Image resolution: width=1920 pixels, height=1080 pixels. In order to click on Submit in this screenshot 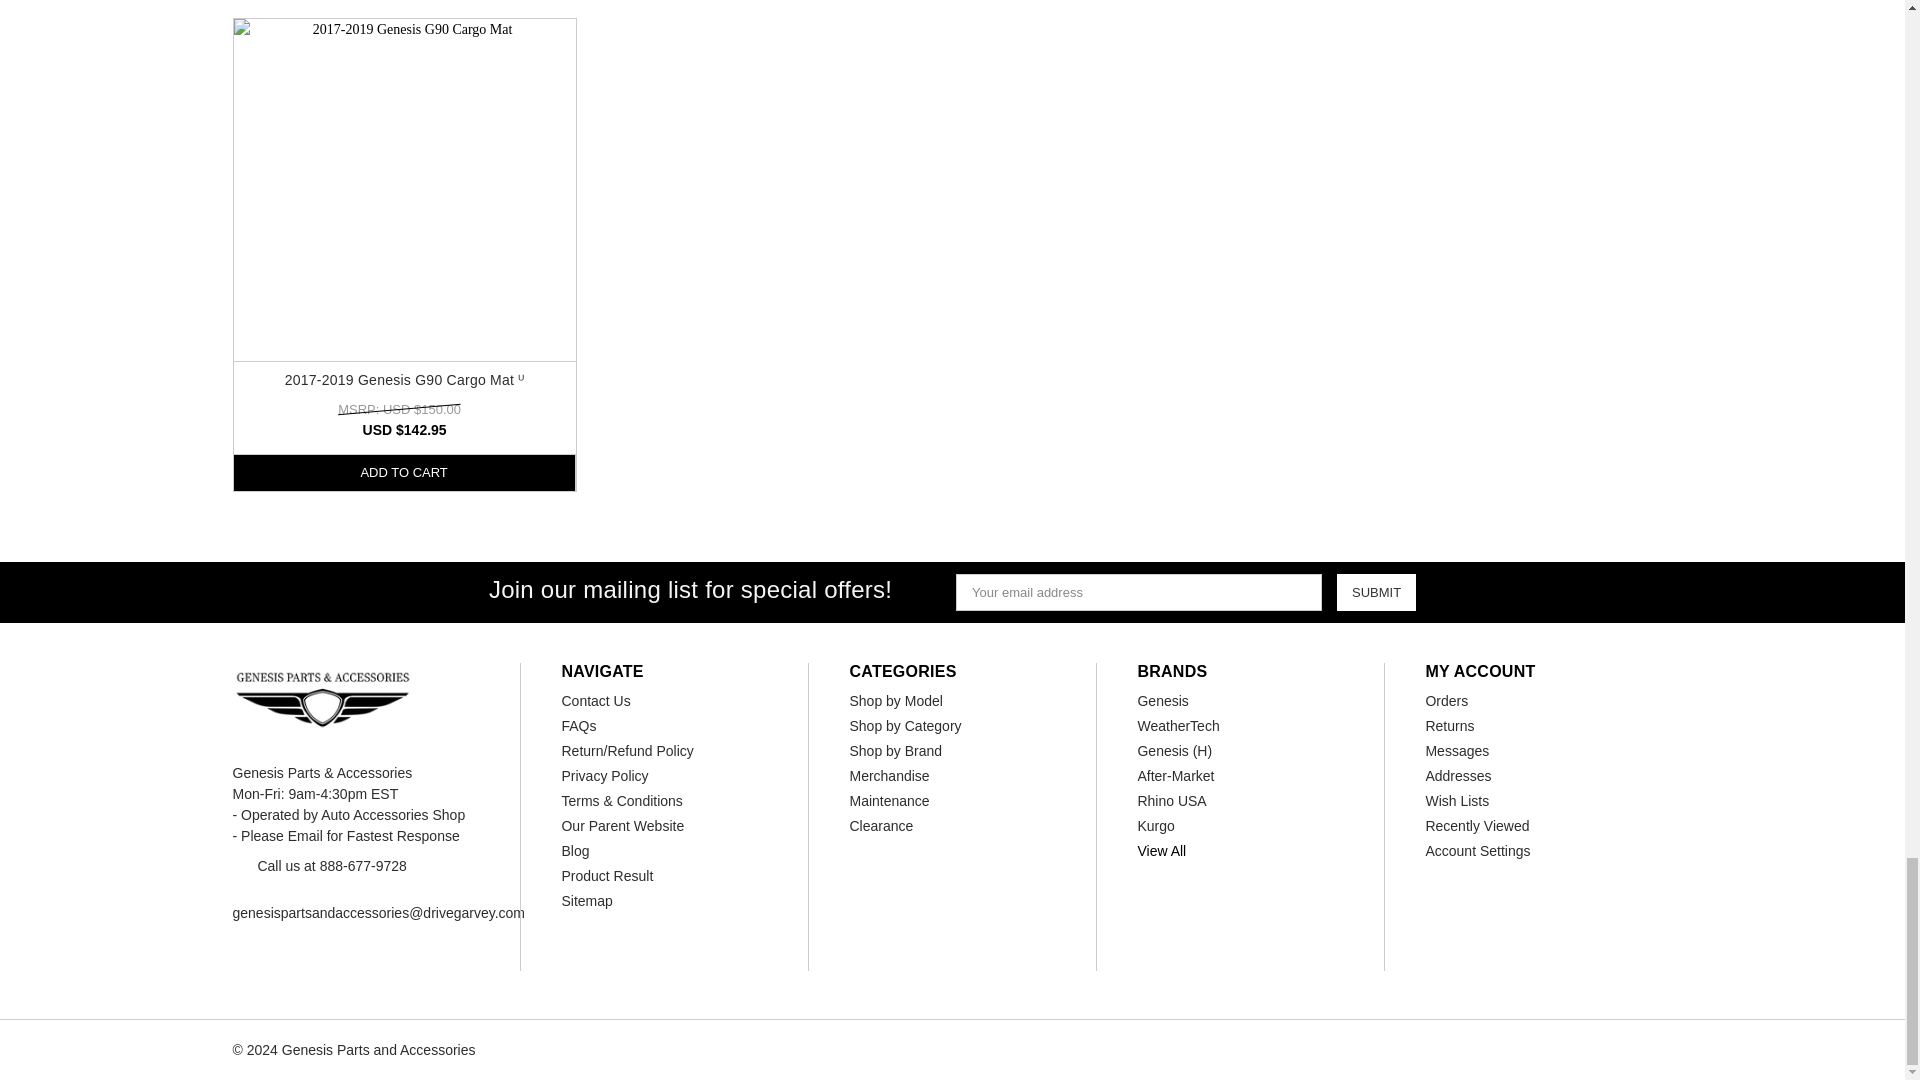, I will do `click(1376, 592)`.